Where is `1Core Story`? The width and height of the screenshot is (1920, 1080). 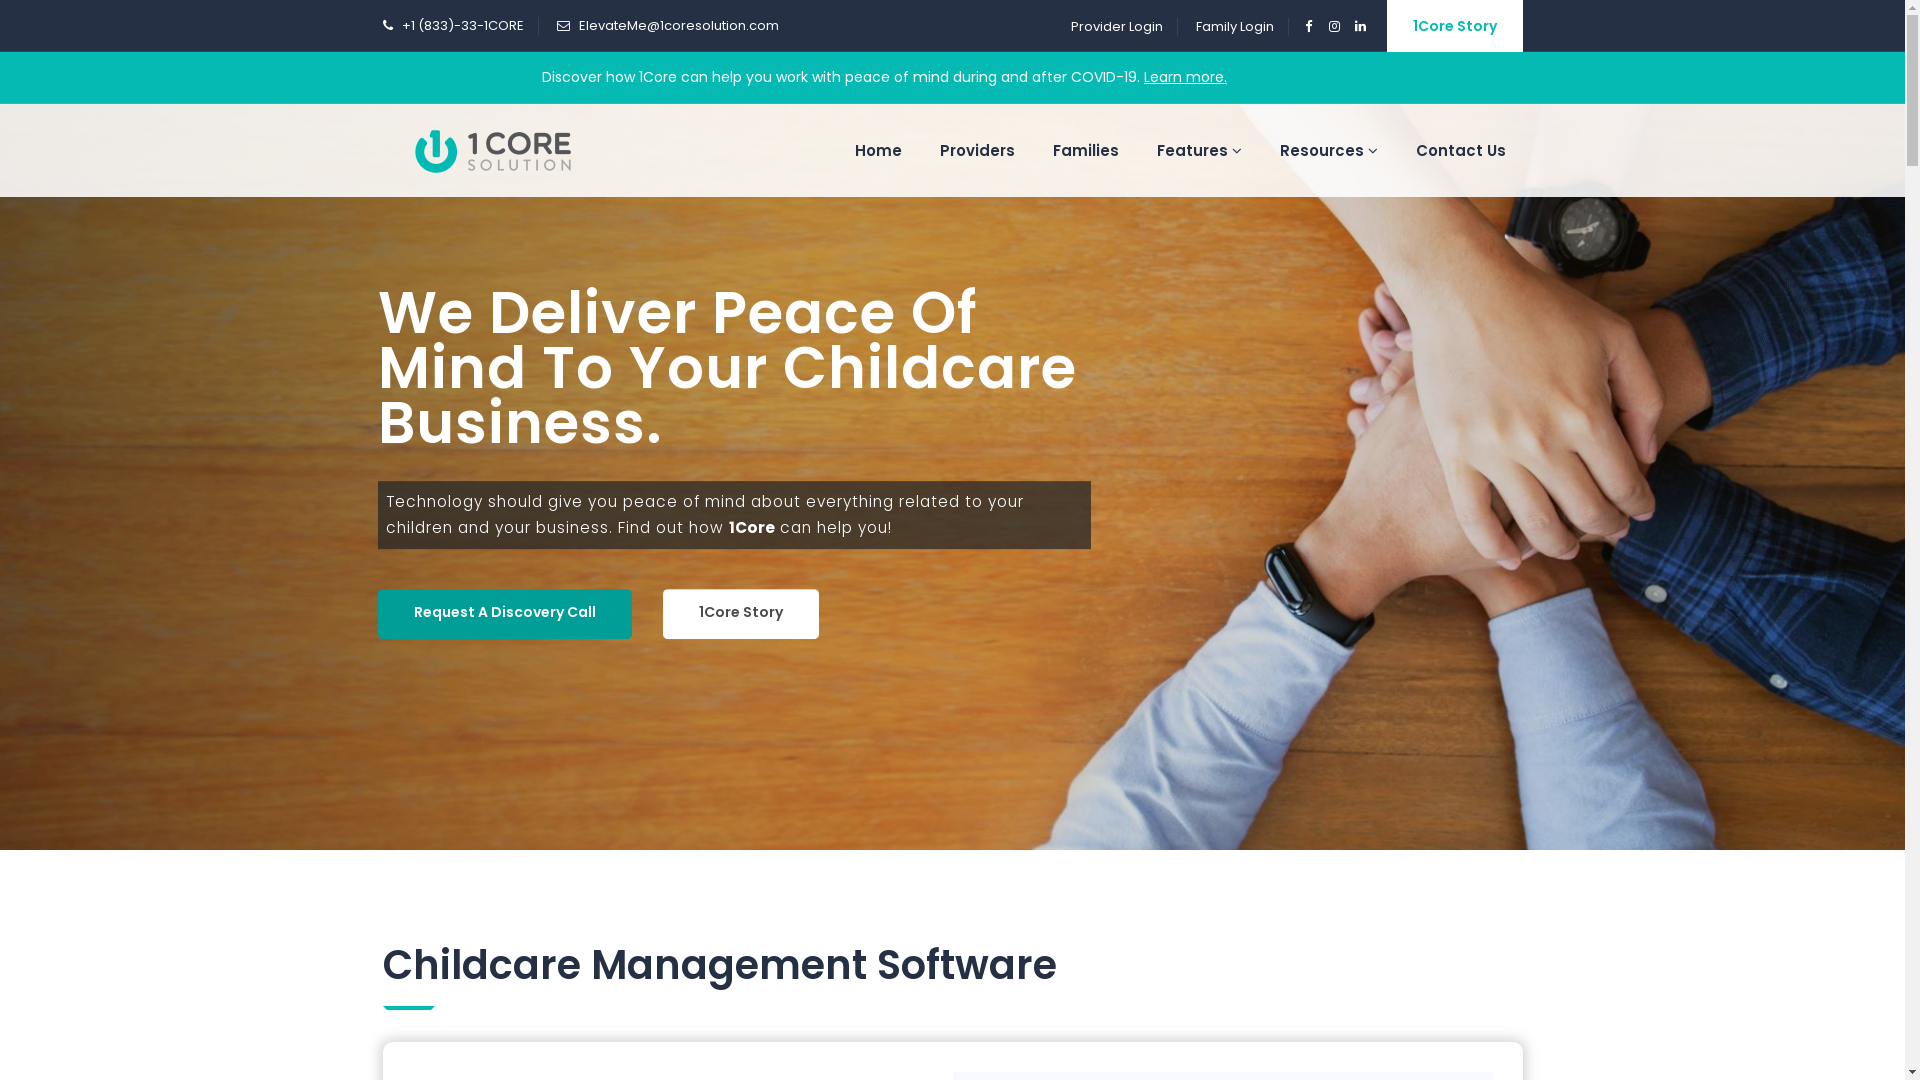
1Core Story is located at coordinates (1454, 26).